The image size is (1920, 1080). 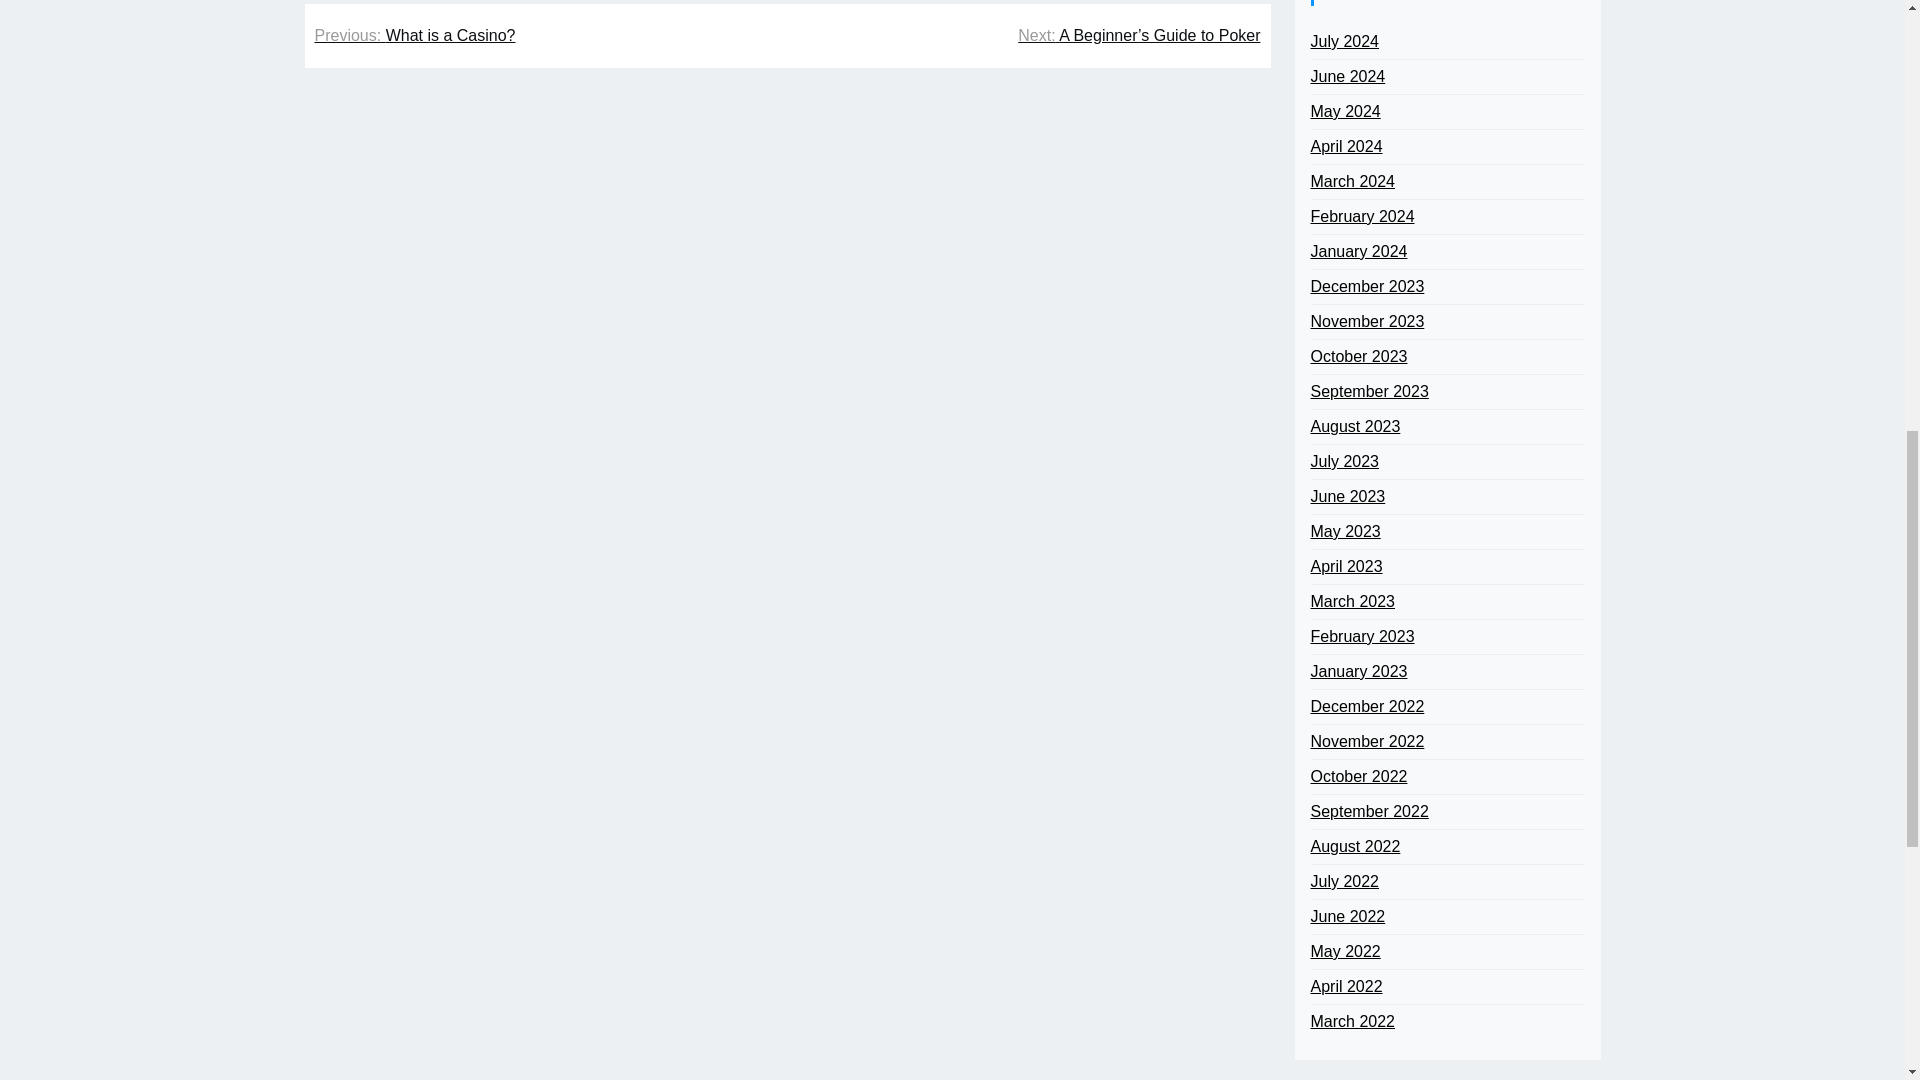 I want to click on March 2023, so click(x=1352, y=602).